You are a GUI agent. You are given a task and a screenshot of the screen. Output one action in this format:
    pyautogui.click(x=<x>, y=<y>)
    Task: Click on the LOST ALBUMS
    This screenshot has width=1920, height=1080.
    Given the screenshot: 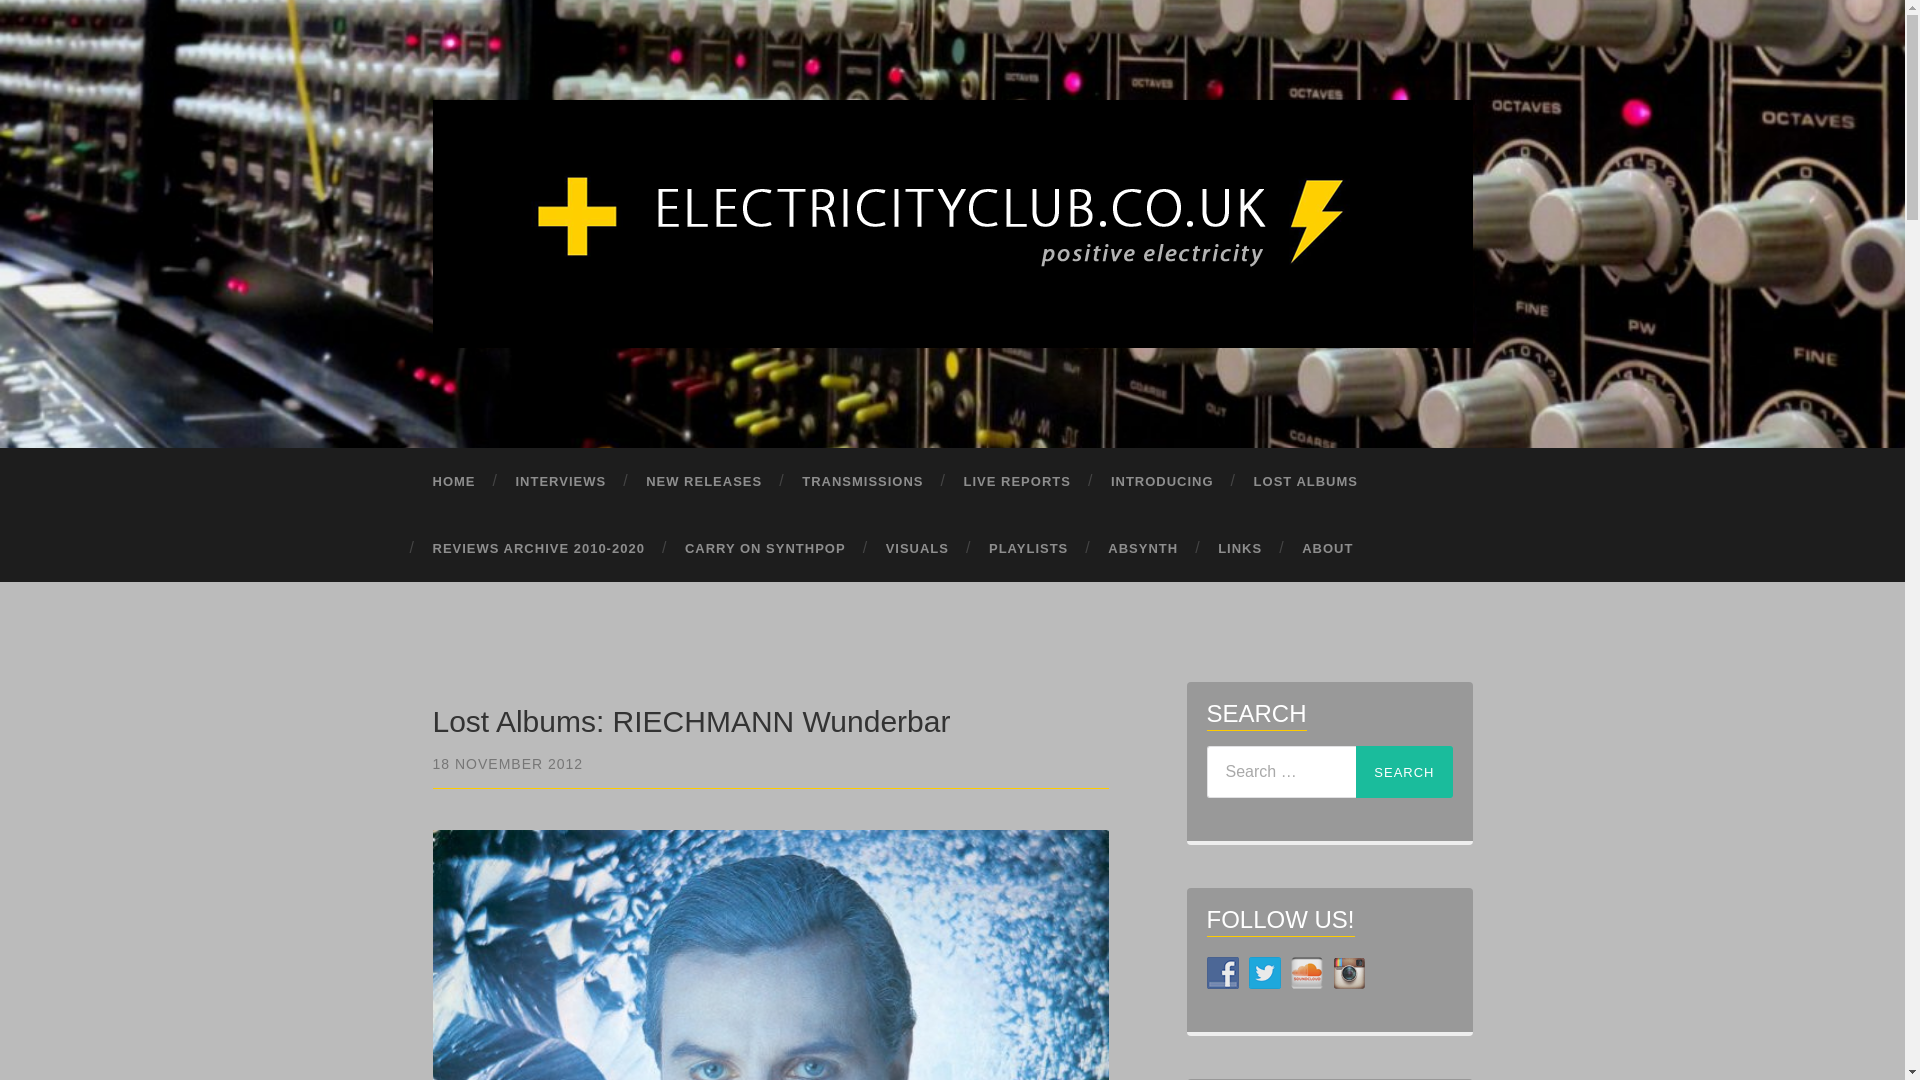 What is the action you would take?
    pyautogui.click(x=1306, y=482)
    